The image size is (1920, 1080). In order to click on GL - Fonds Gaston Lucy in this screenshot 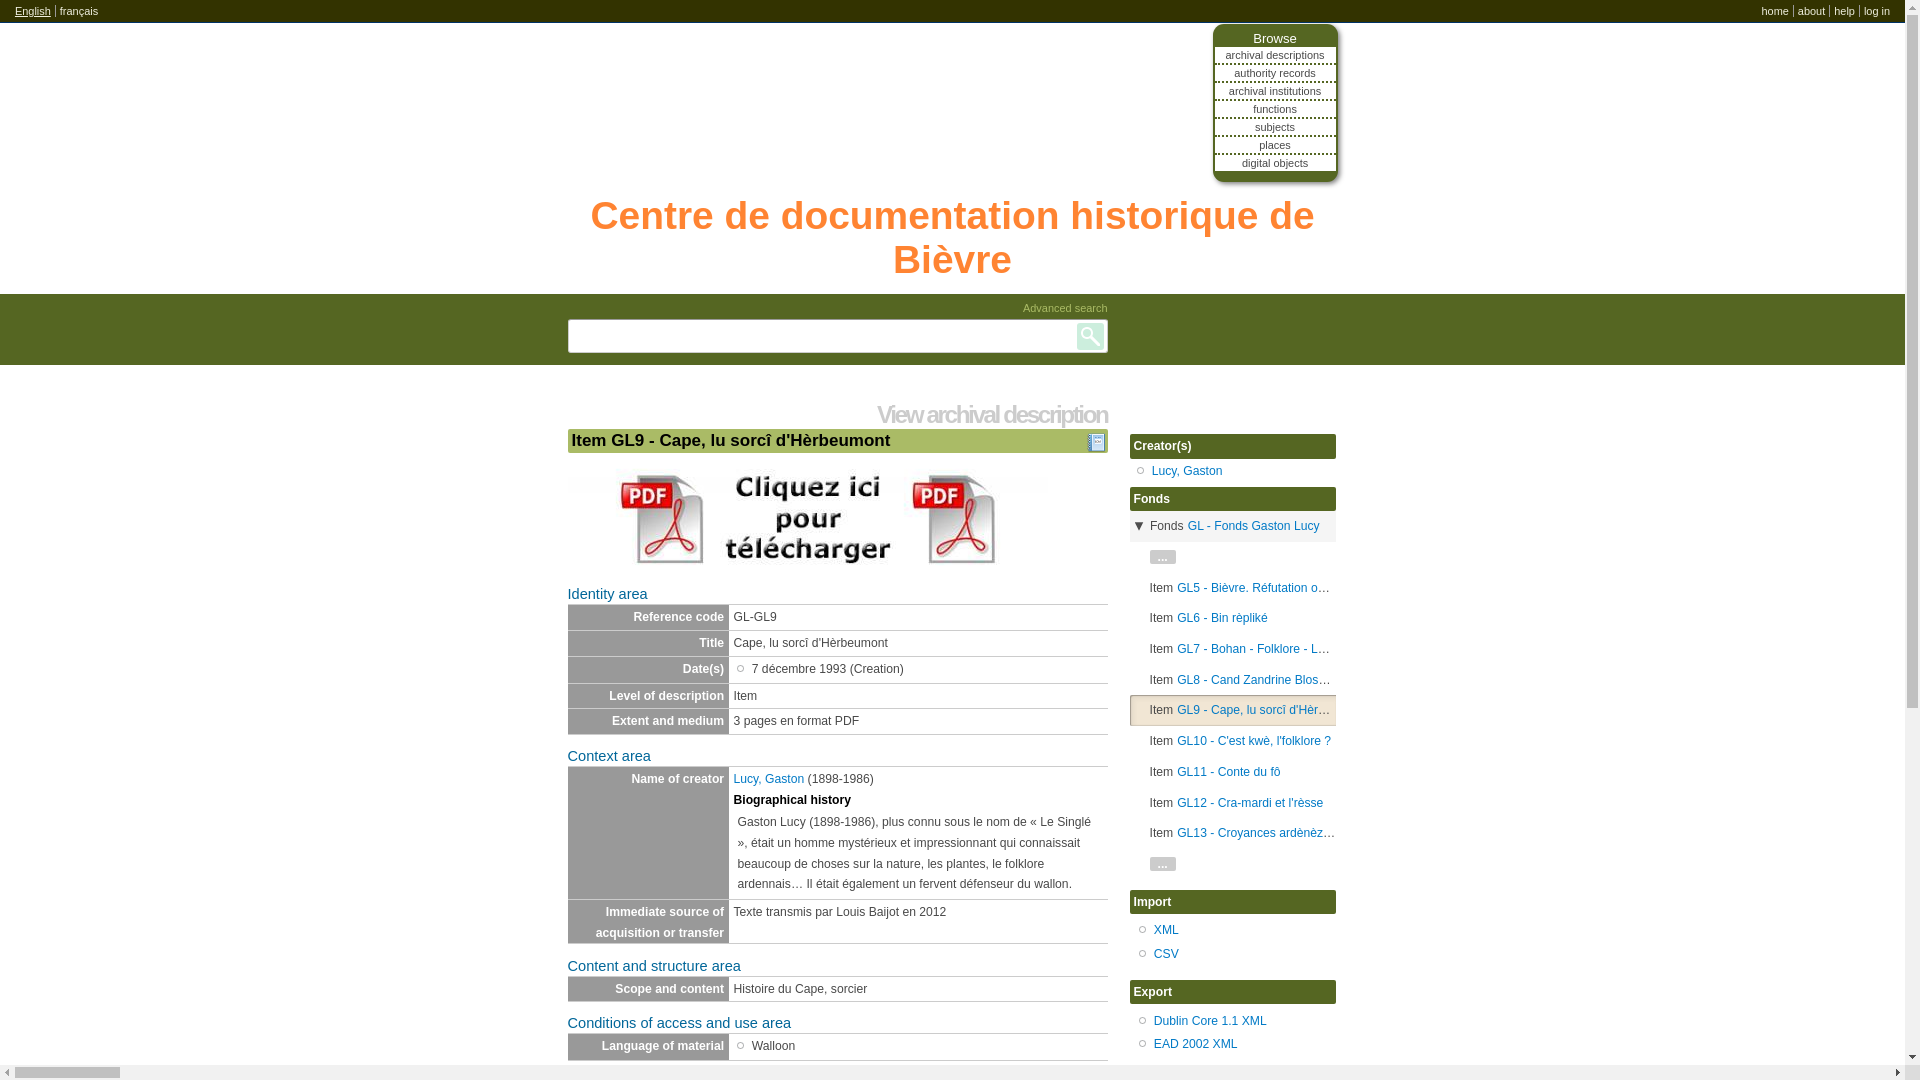, I will do `click(1254, 526)`.